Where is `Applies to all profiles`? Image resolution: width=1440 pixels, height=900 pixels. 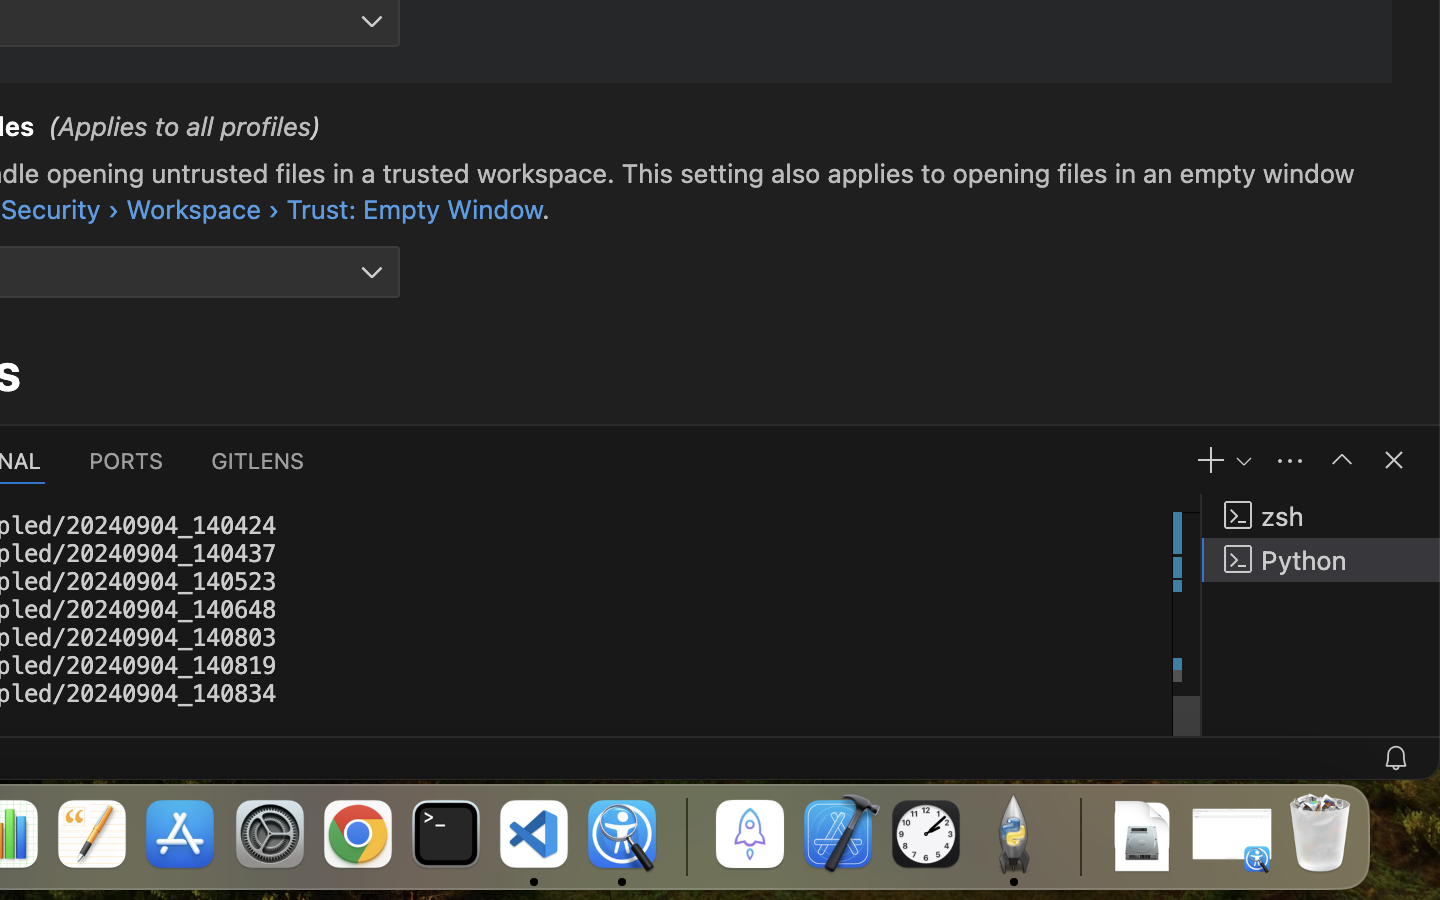 Applies to all profiles is located at coordinates (185, 127).